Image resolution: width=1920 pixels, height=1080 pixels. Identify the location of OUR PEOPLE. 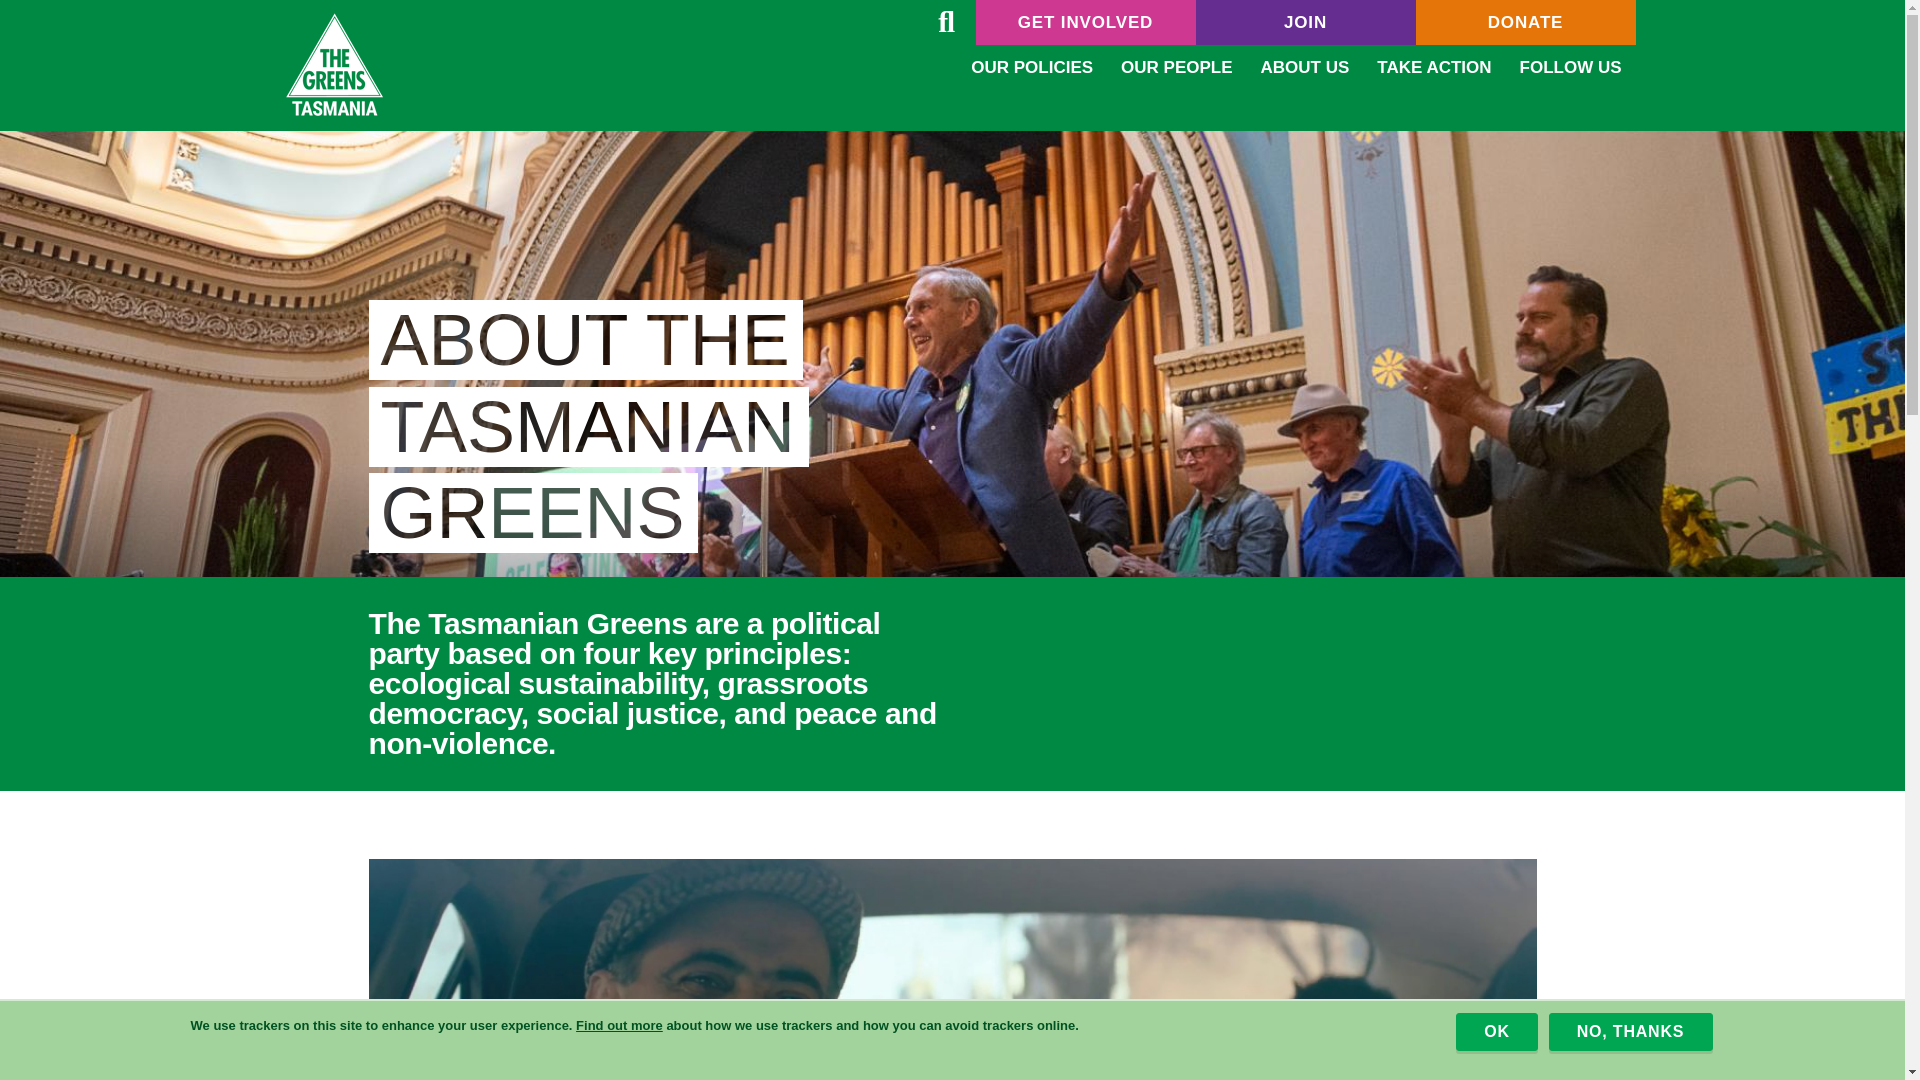
(1176, 67).